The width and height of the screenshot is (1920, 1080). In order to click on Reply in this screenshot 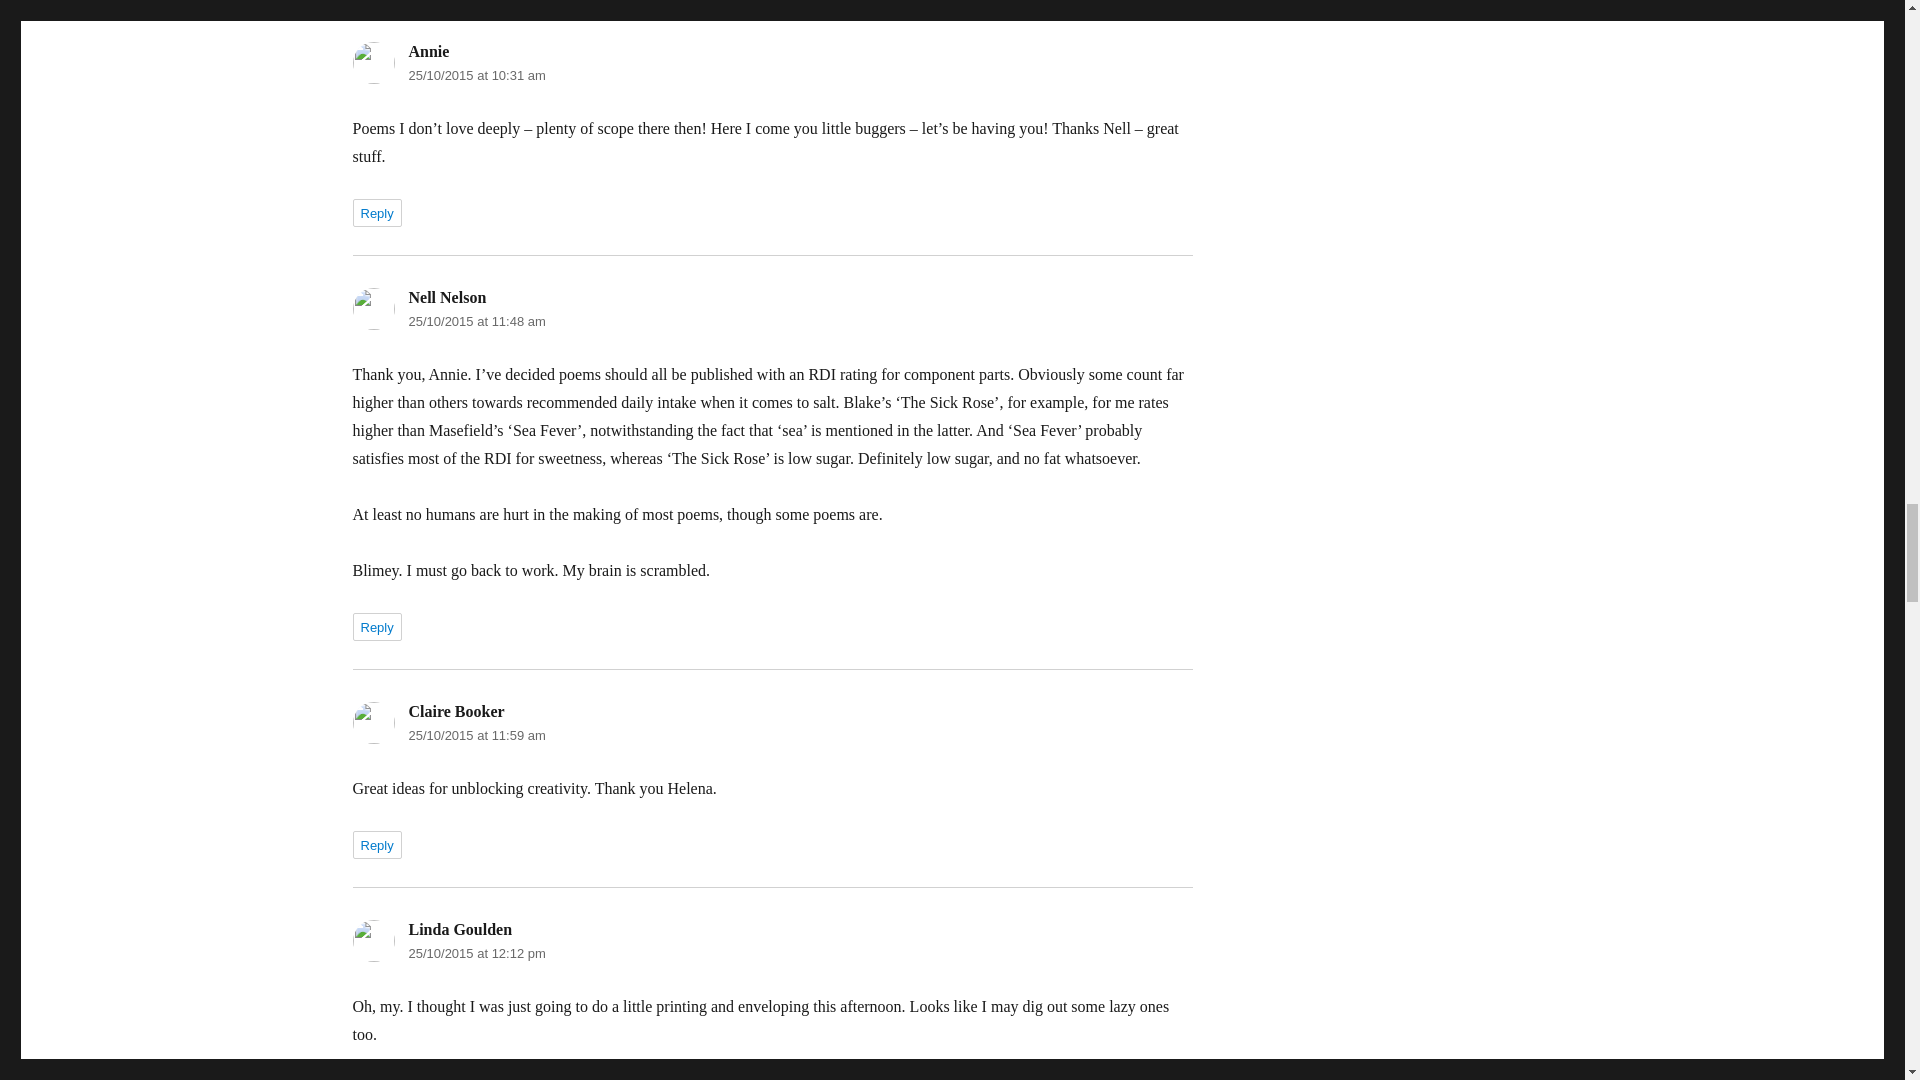, I will do `click(376, 627)`.